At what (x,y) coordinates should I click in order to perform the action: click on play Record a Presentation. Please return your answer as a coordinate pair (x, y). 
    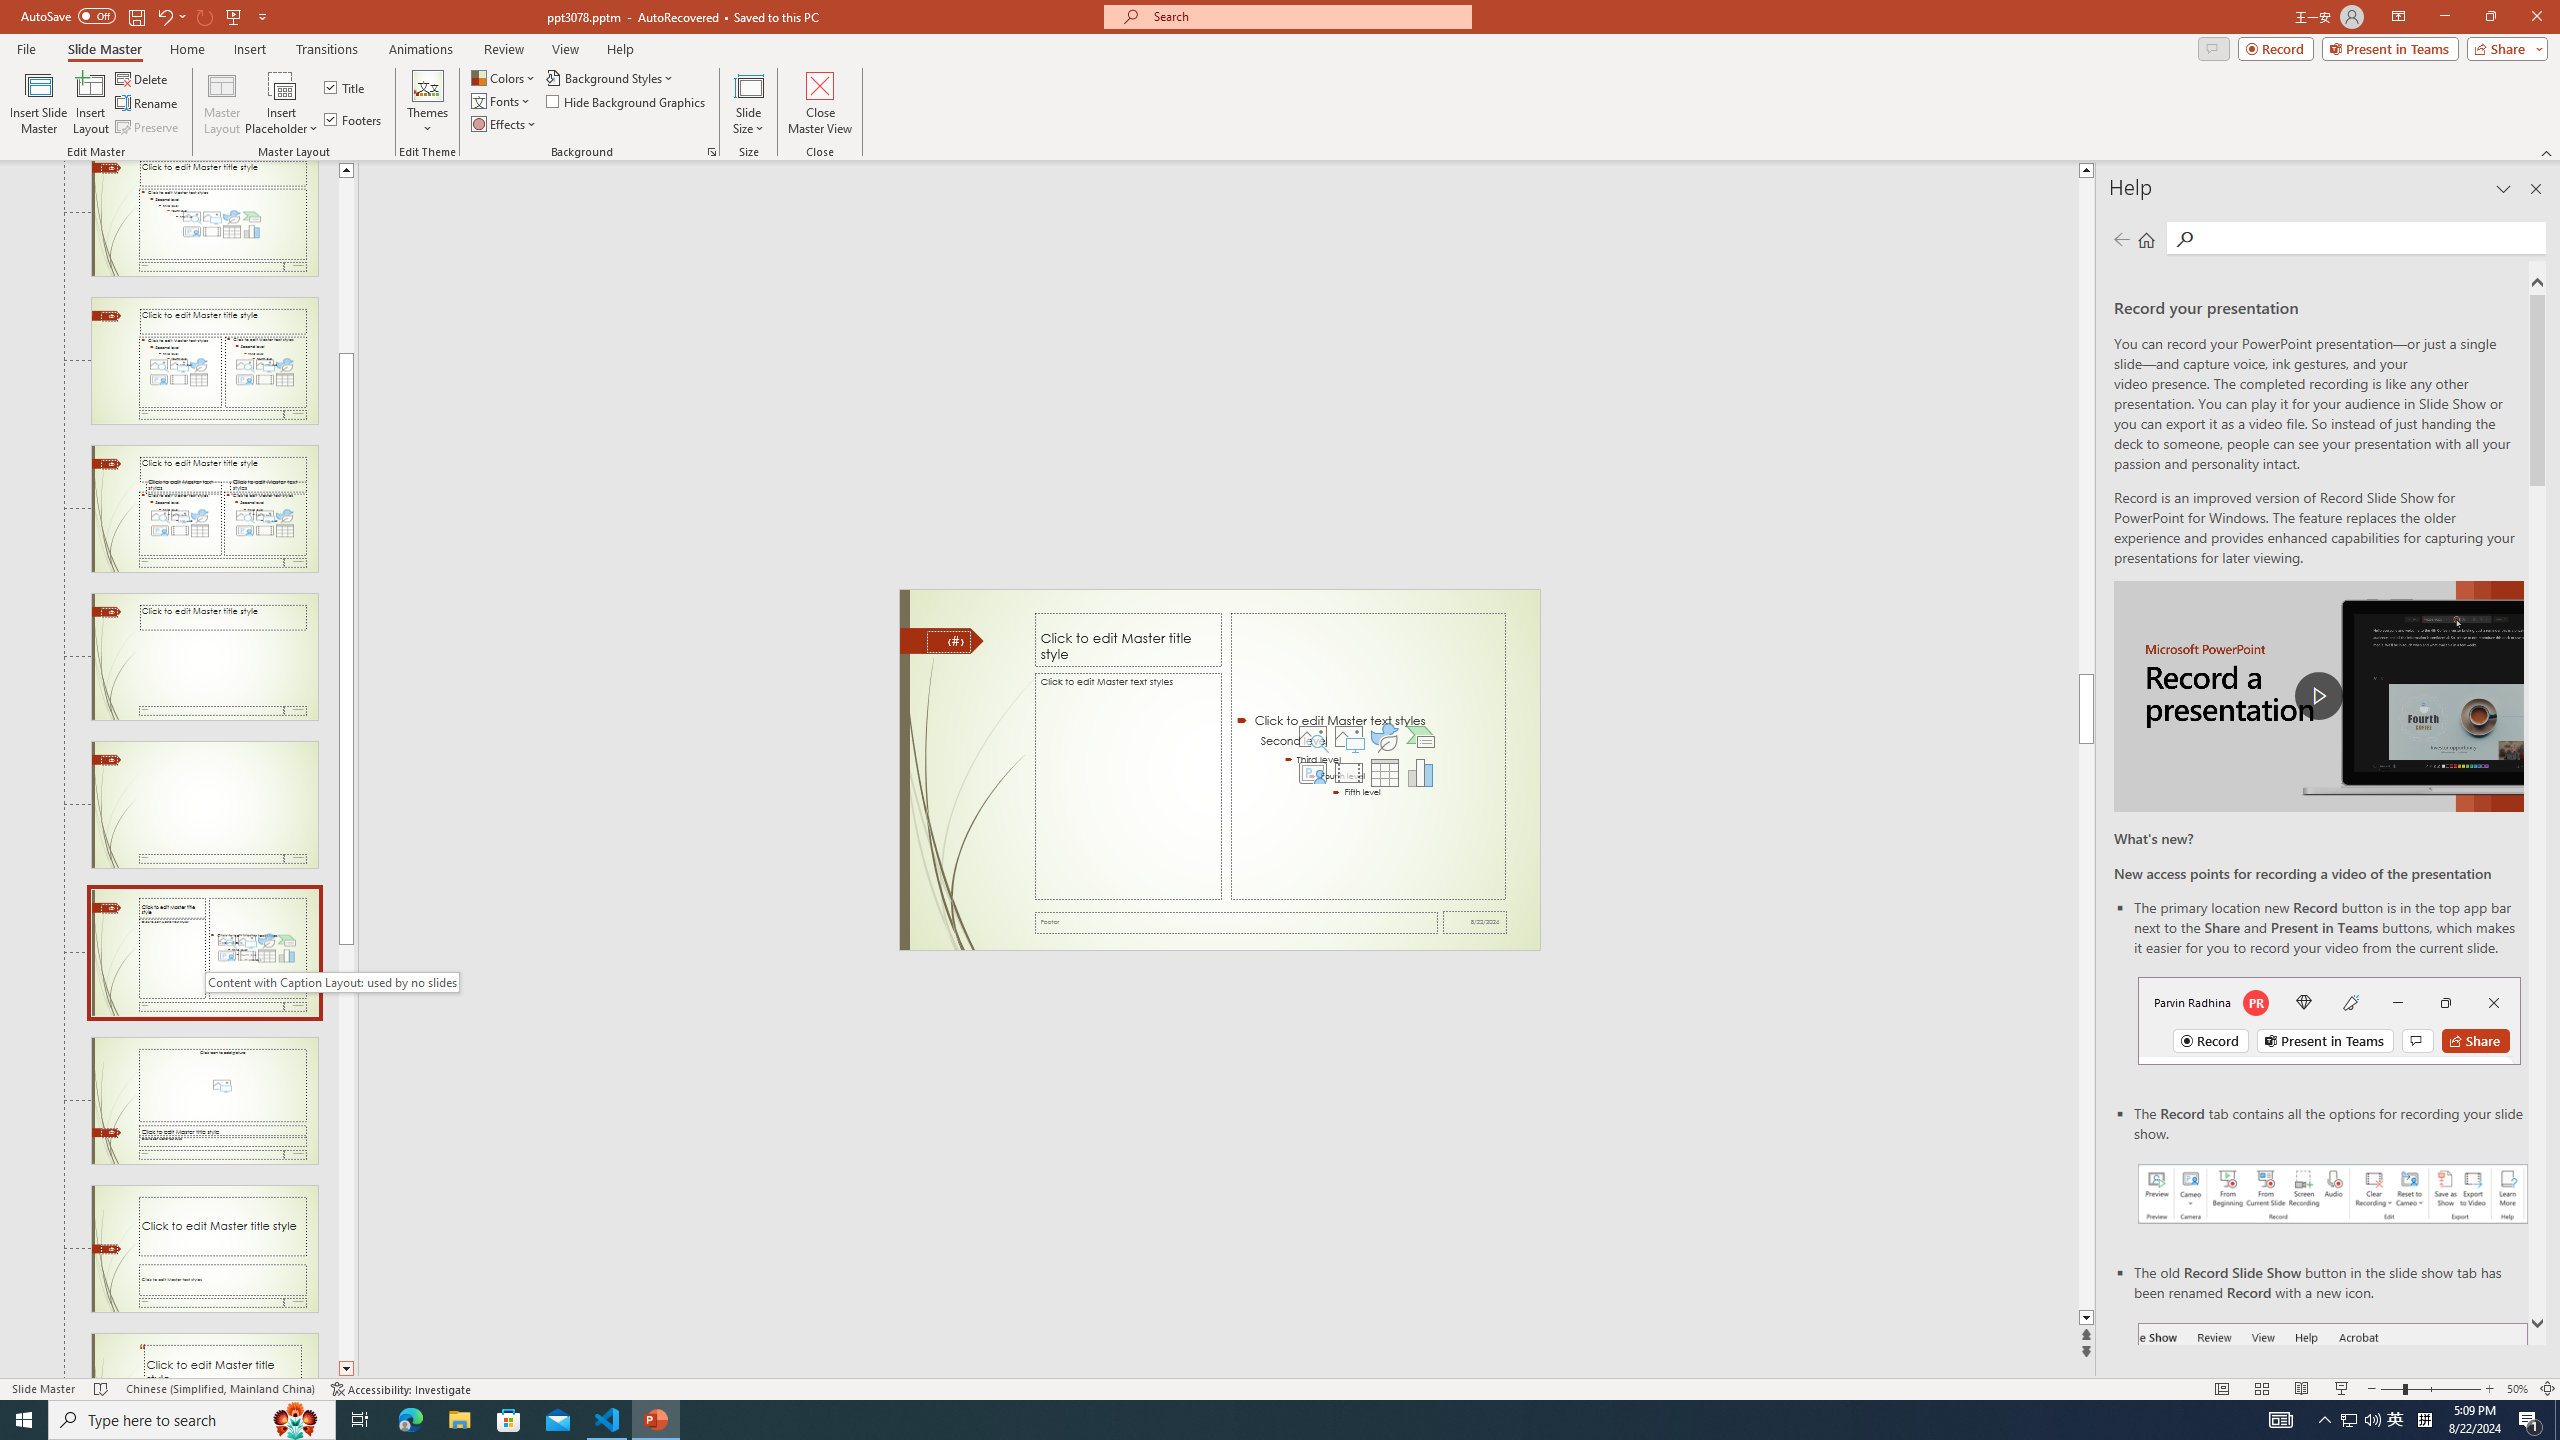
    Looking at the image, I should click on (2318, 696).